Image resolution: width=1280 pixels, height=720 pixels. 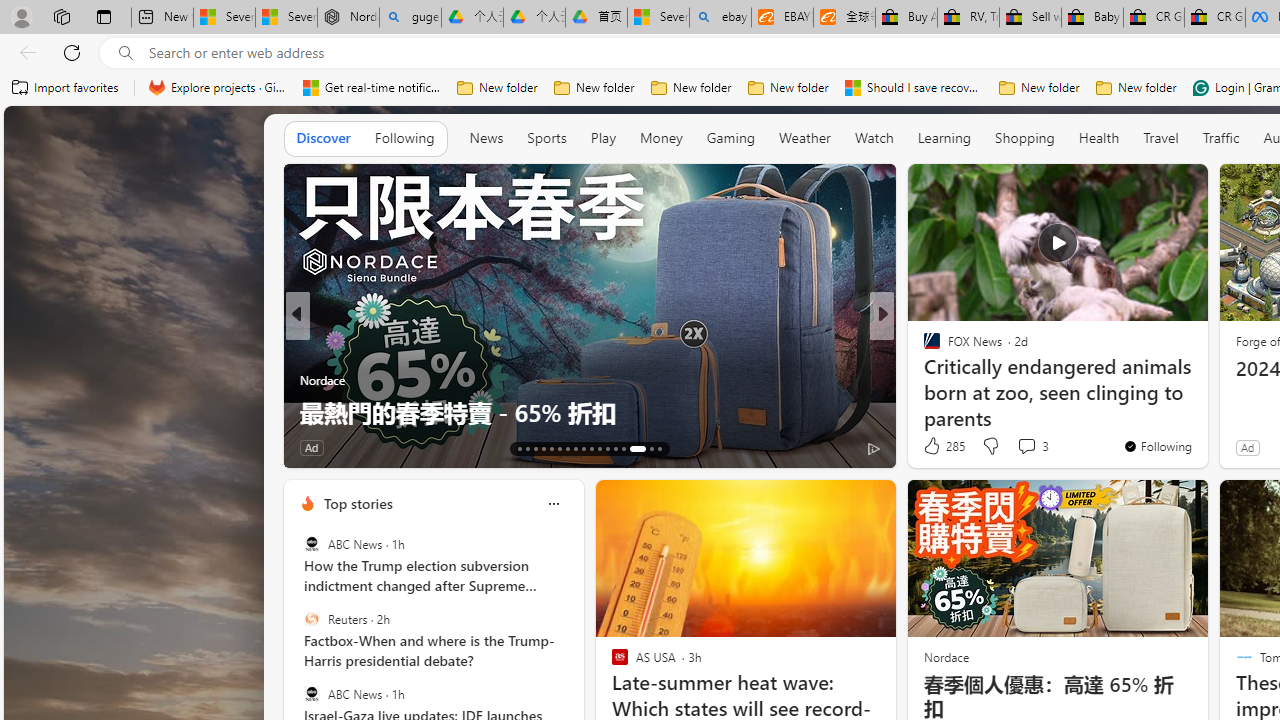 What do you see at coordinates (600, 448) in the screenshot?
I see `AutomationID: tab-23` at bounding box center [600, 448].